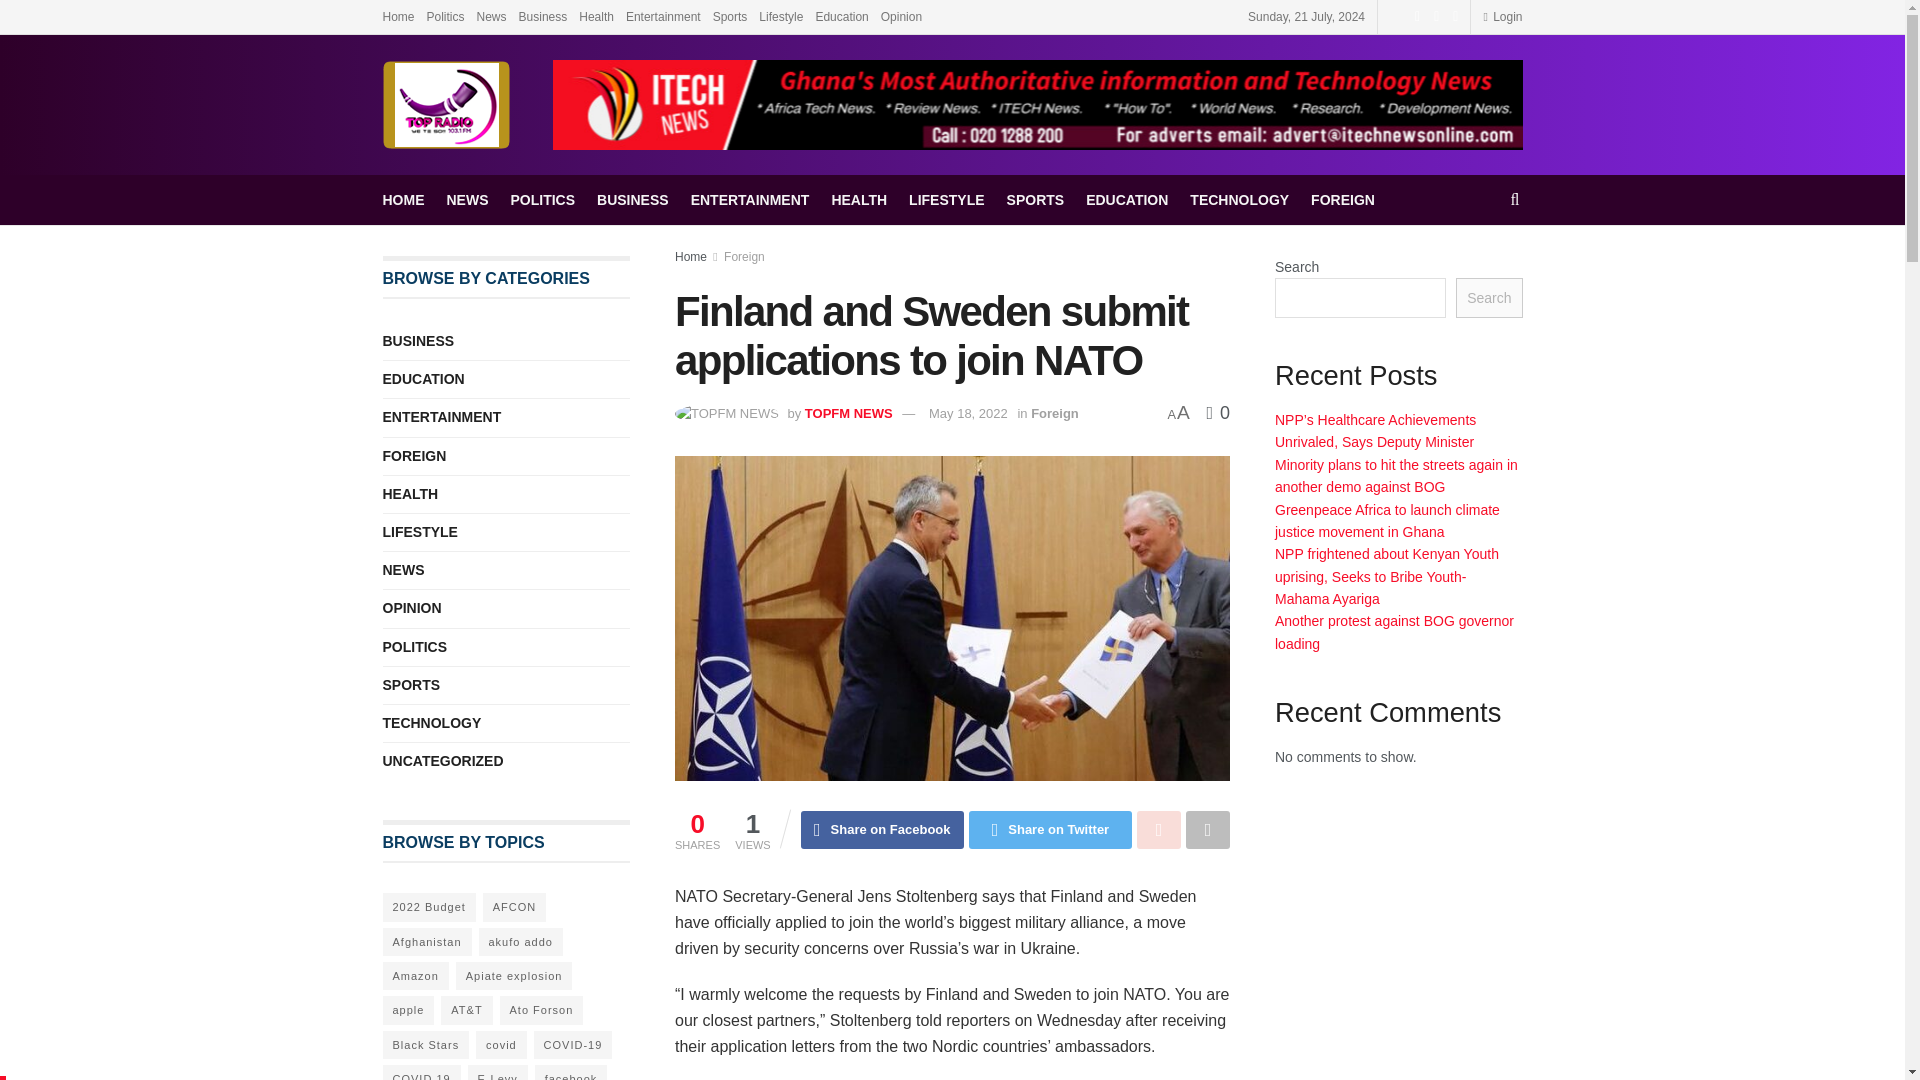 This screenshot has width=1920, height=1080. What do you see at coordinates (840, 16) in the screenshot?
I see `Education` at bounding box center [840, 16].